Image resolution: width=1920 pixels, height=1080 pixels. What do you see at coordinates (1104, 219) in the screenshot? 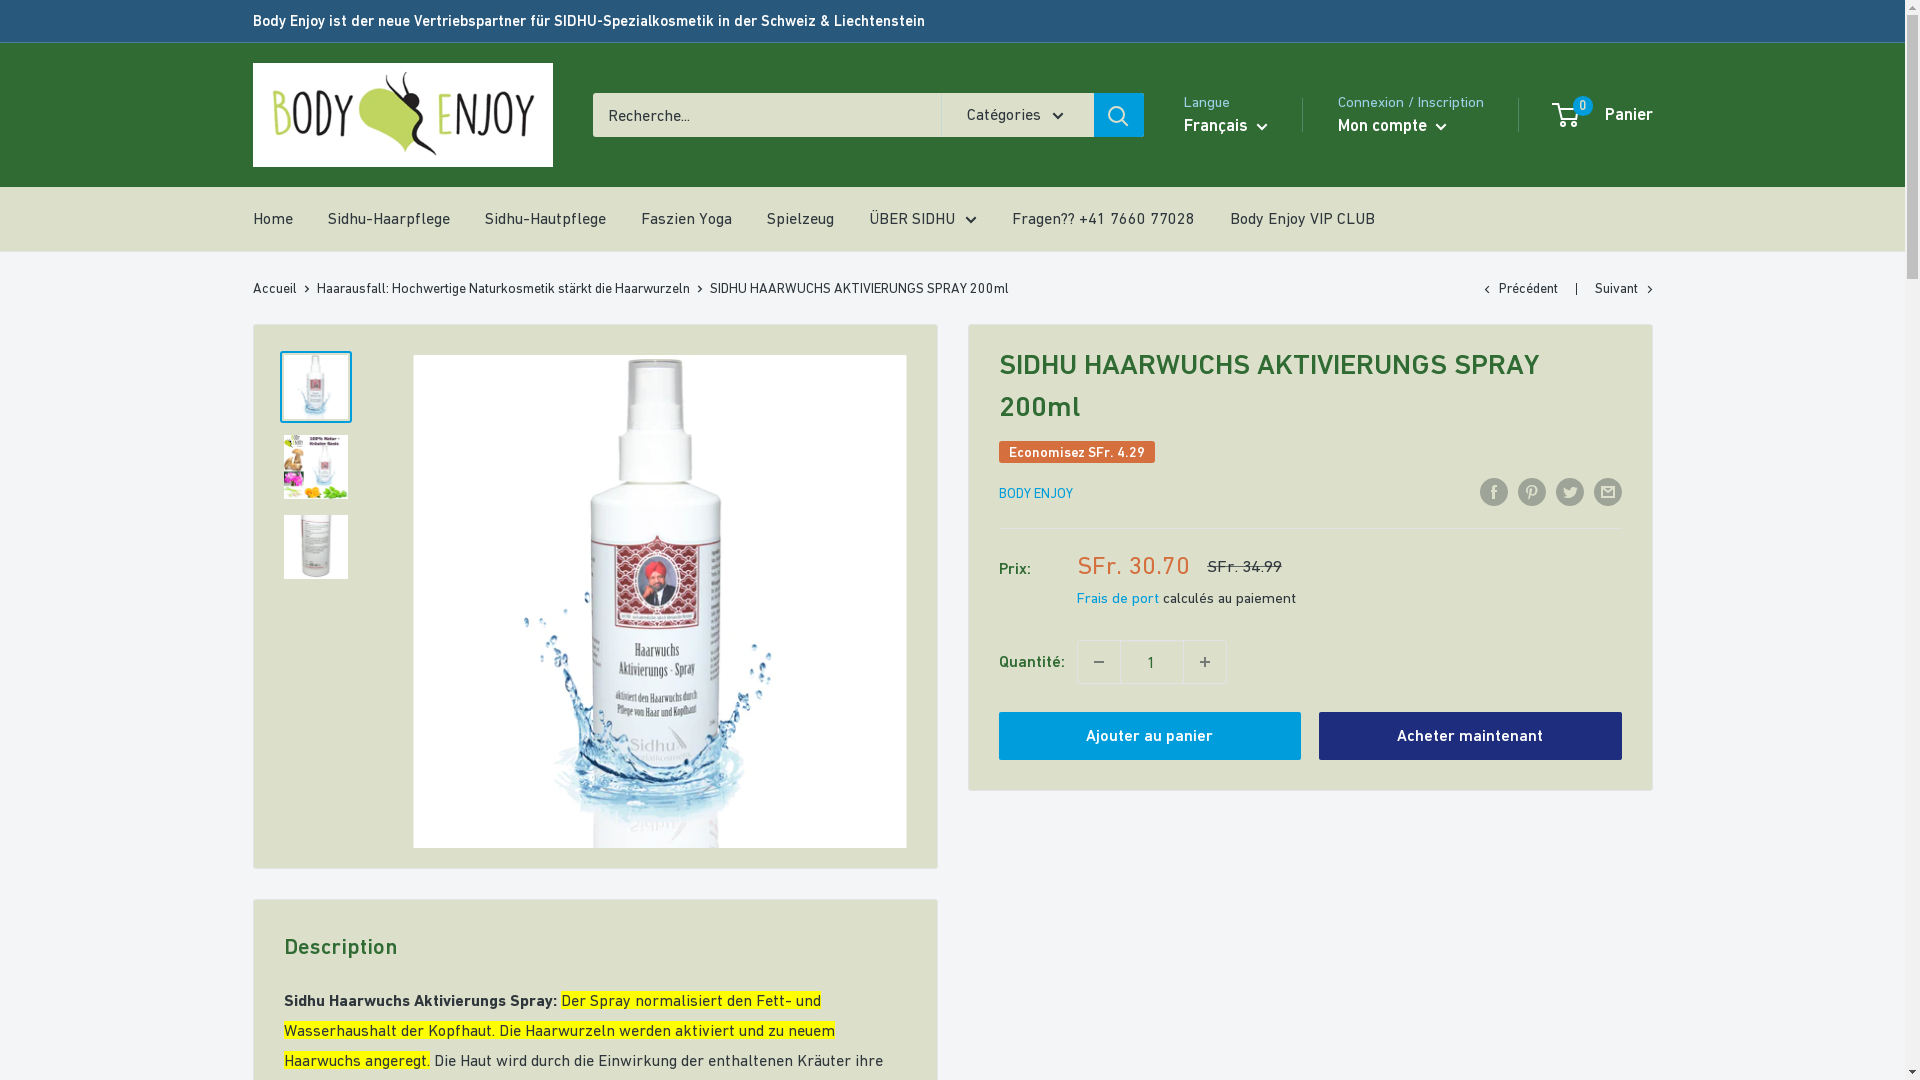
I see `Fragen?? +41 7660 77028` at bounding box center [1104, 219].